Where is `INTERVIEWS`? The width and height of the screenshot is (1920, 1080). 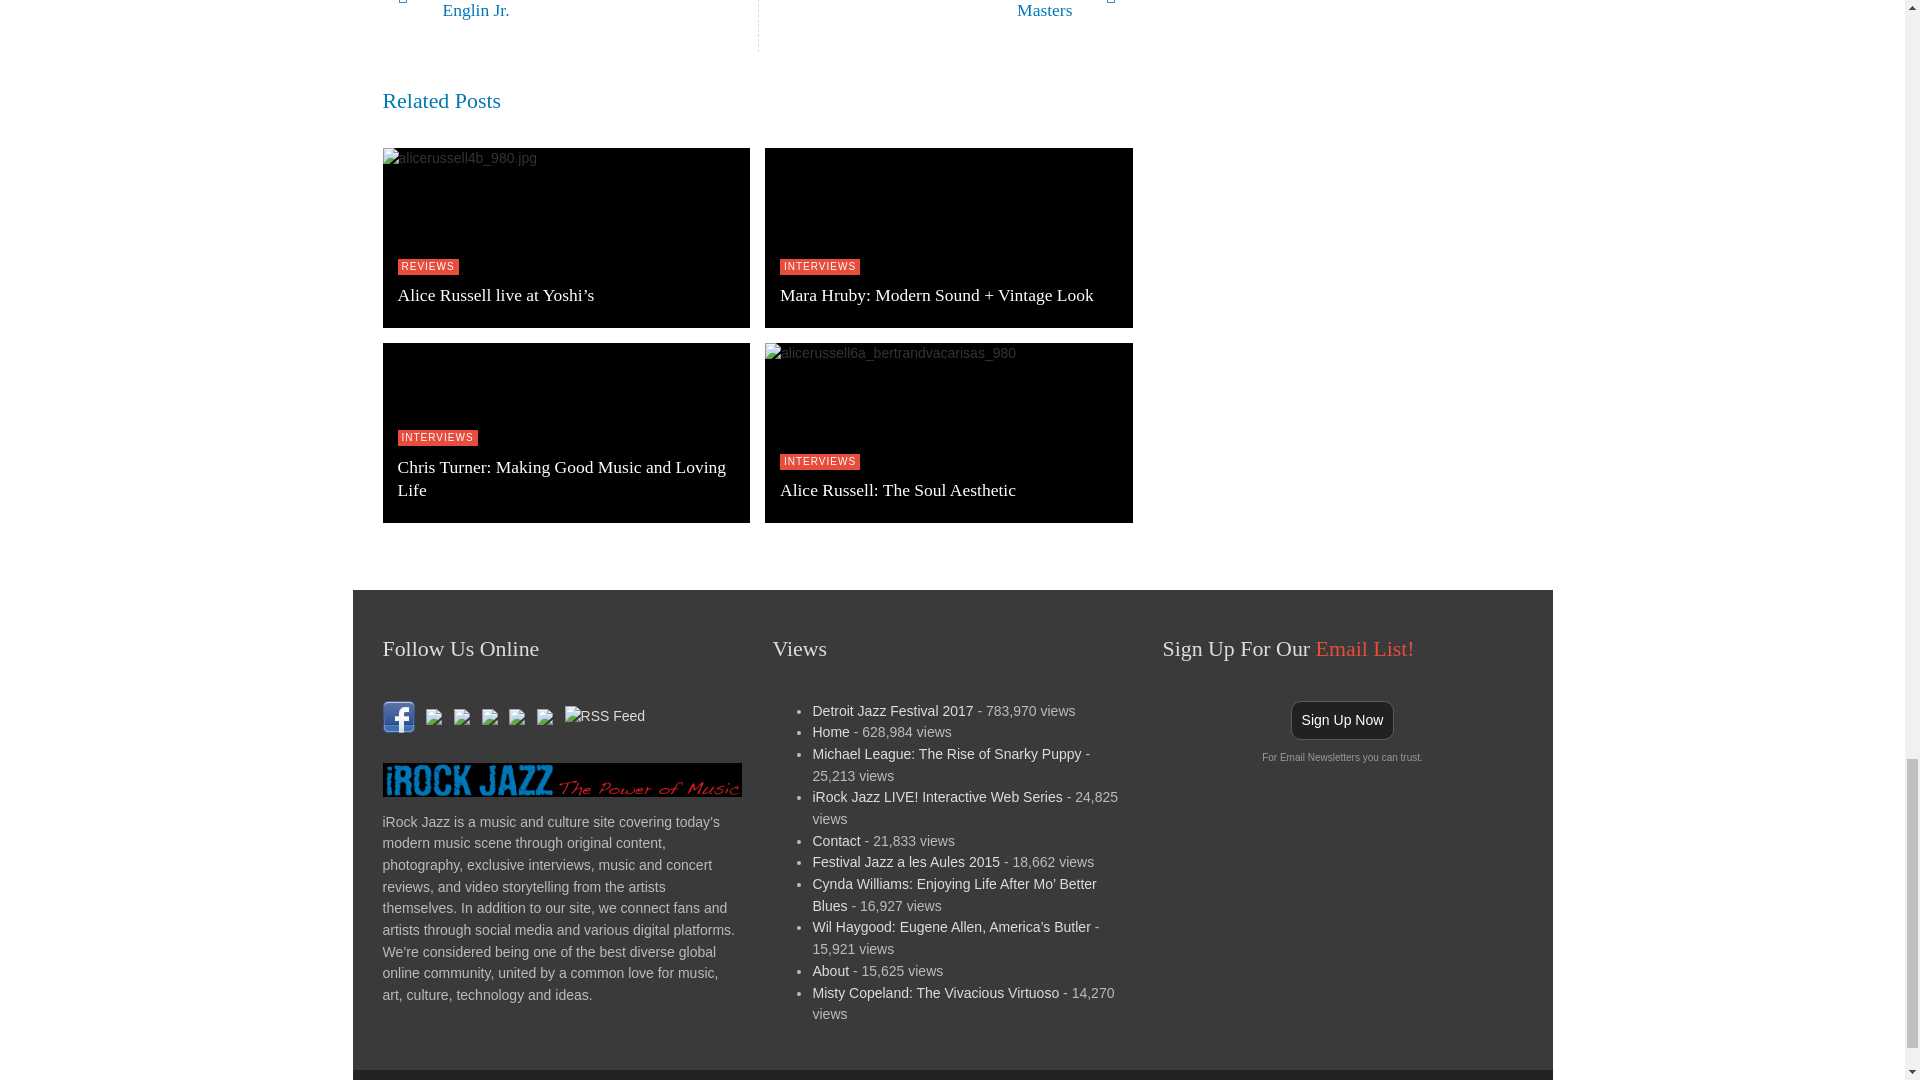
INTERVIEWS is located at coordinates (569, 26).